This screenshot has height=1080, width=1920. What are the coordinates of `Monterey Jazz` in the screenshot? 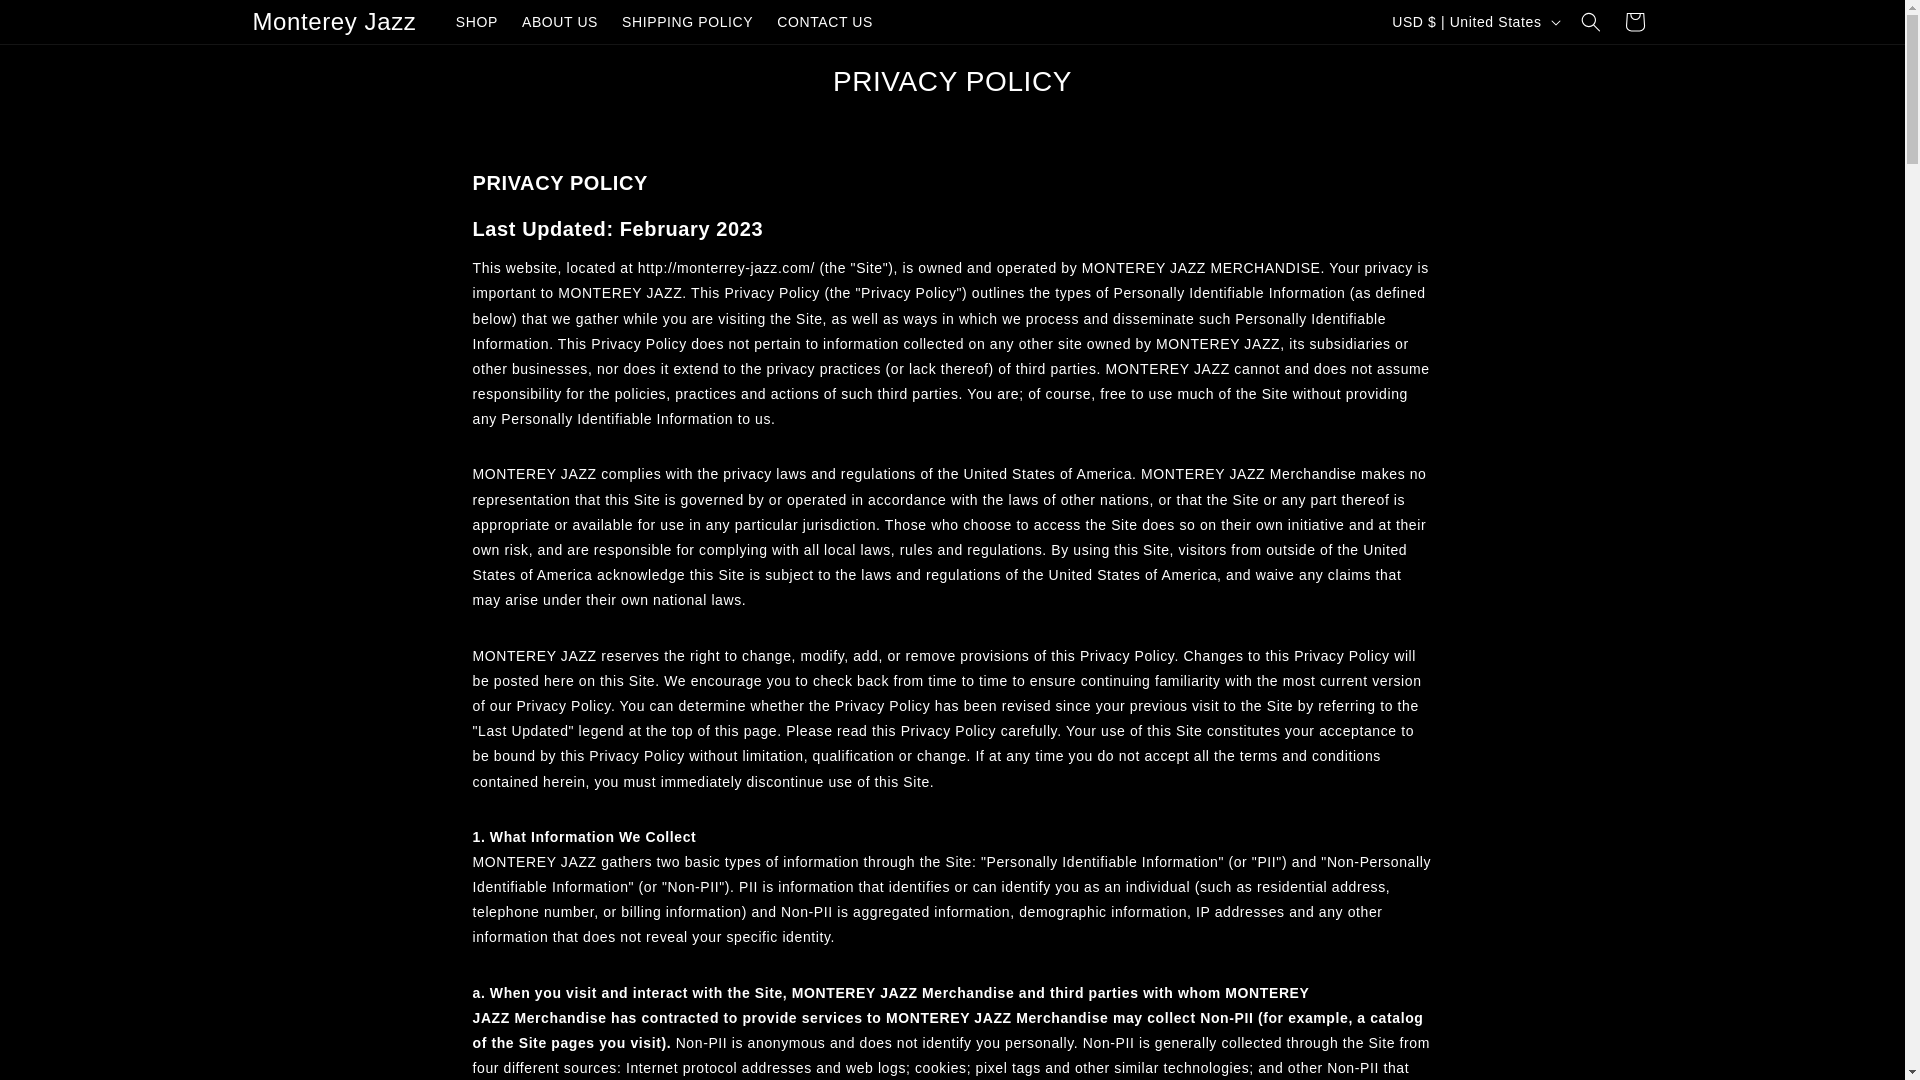 It's located at (334, 22).